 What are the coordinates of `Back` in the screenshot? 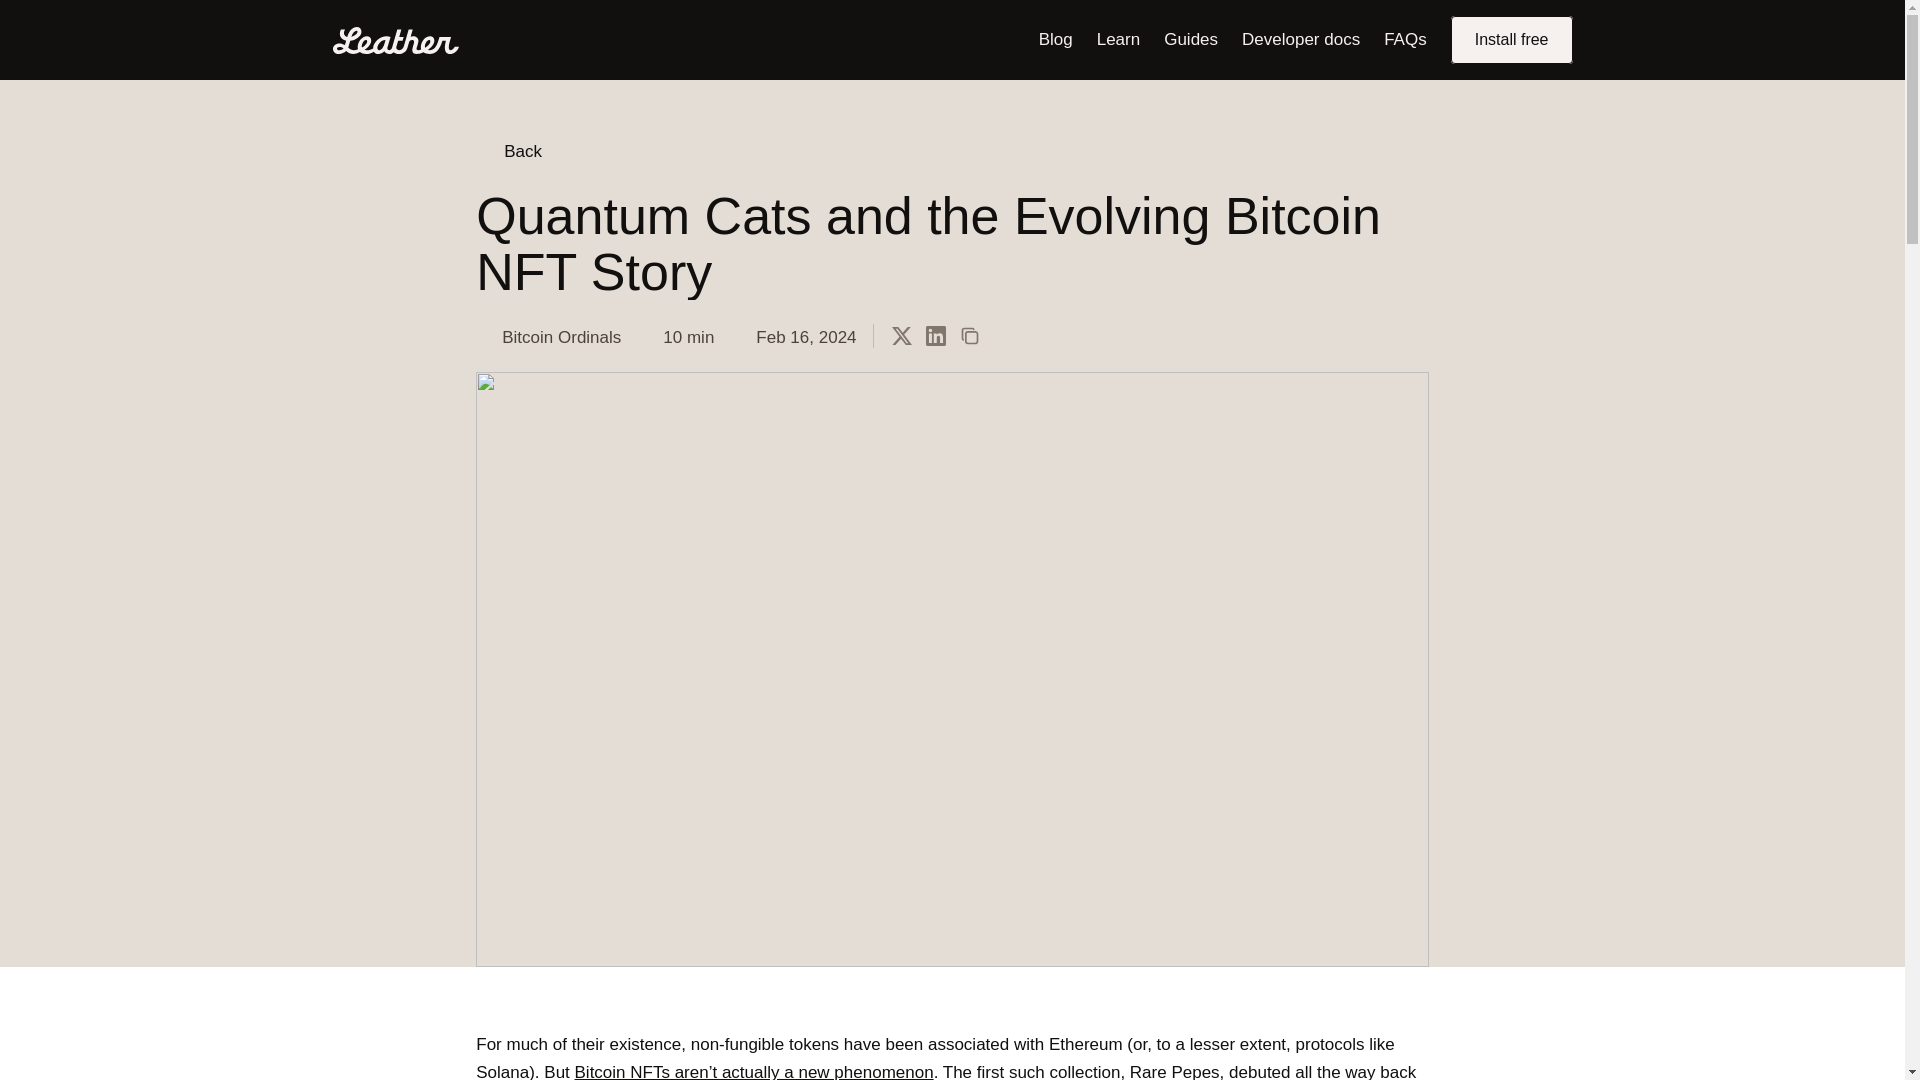 It's located at (508, 152).